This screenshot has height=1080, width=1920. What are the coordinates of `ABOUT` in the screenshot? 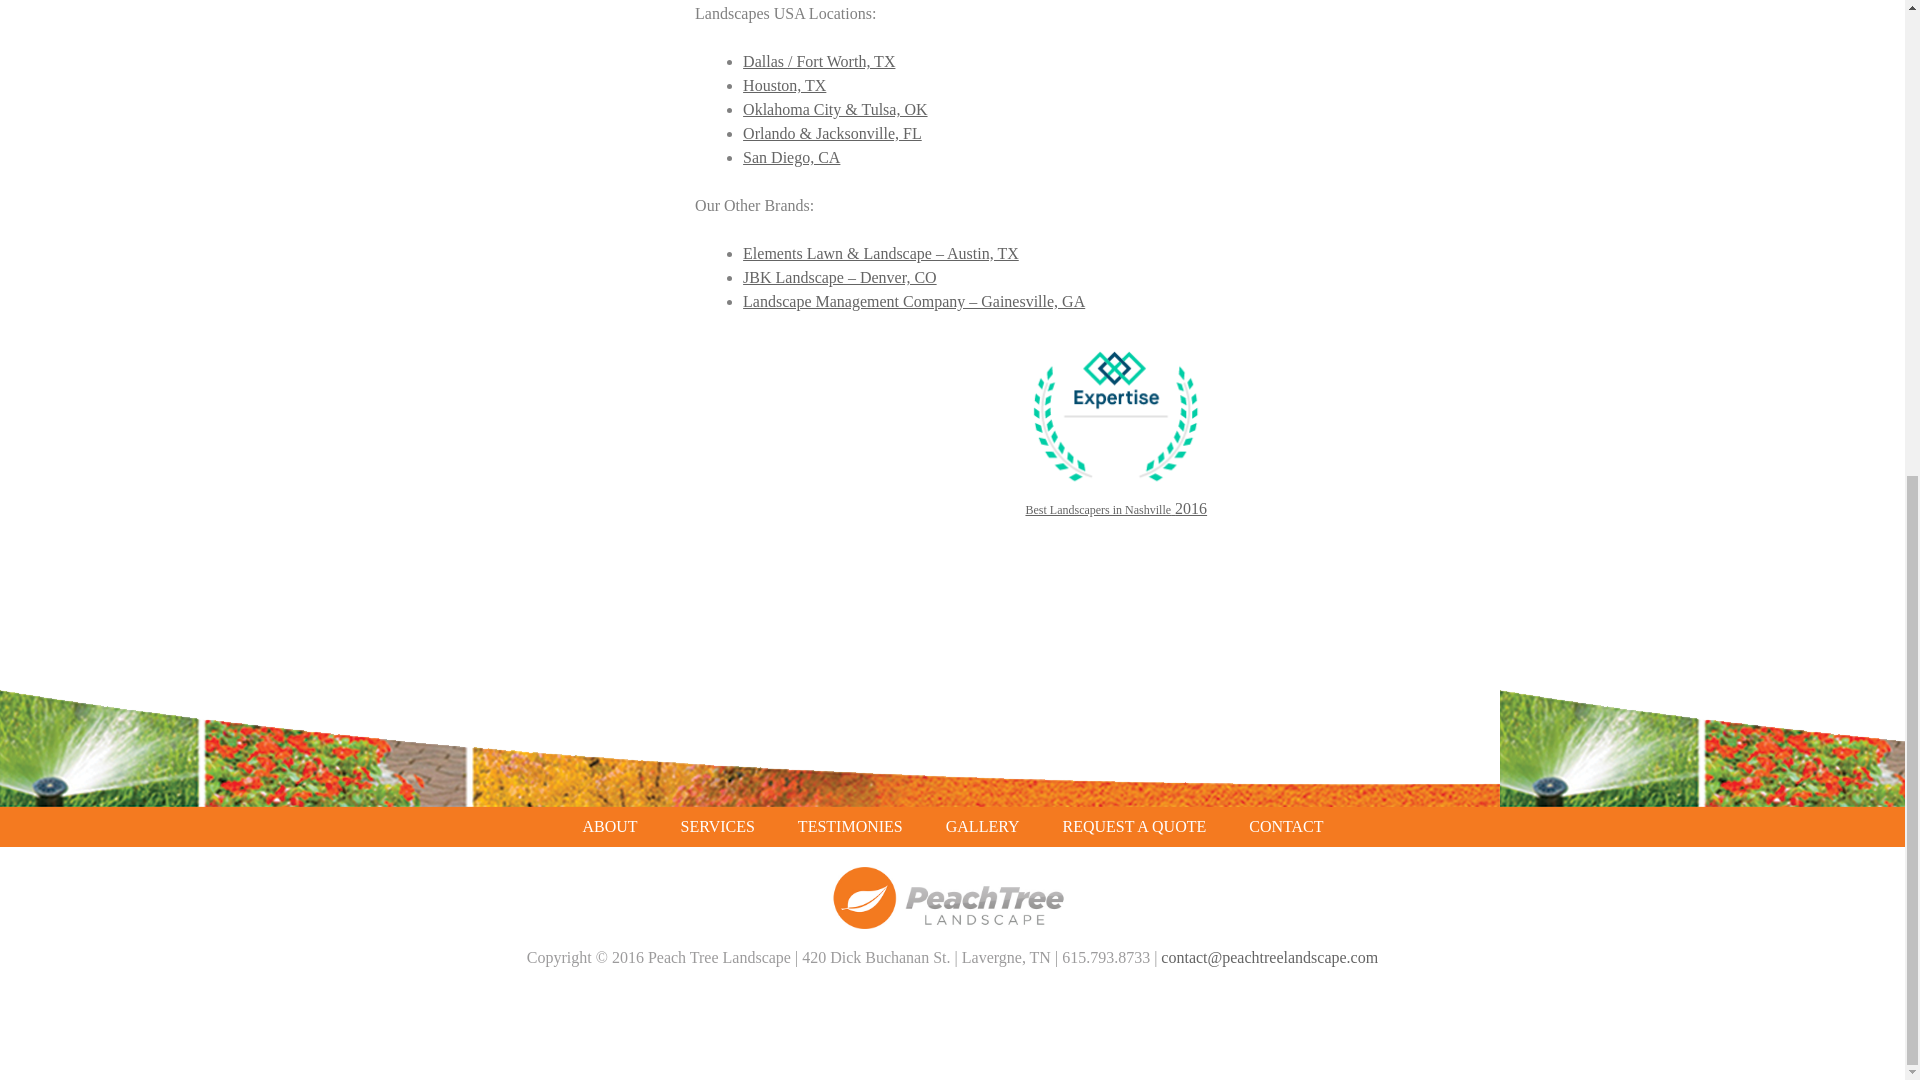 It's located at (609, 826).